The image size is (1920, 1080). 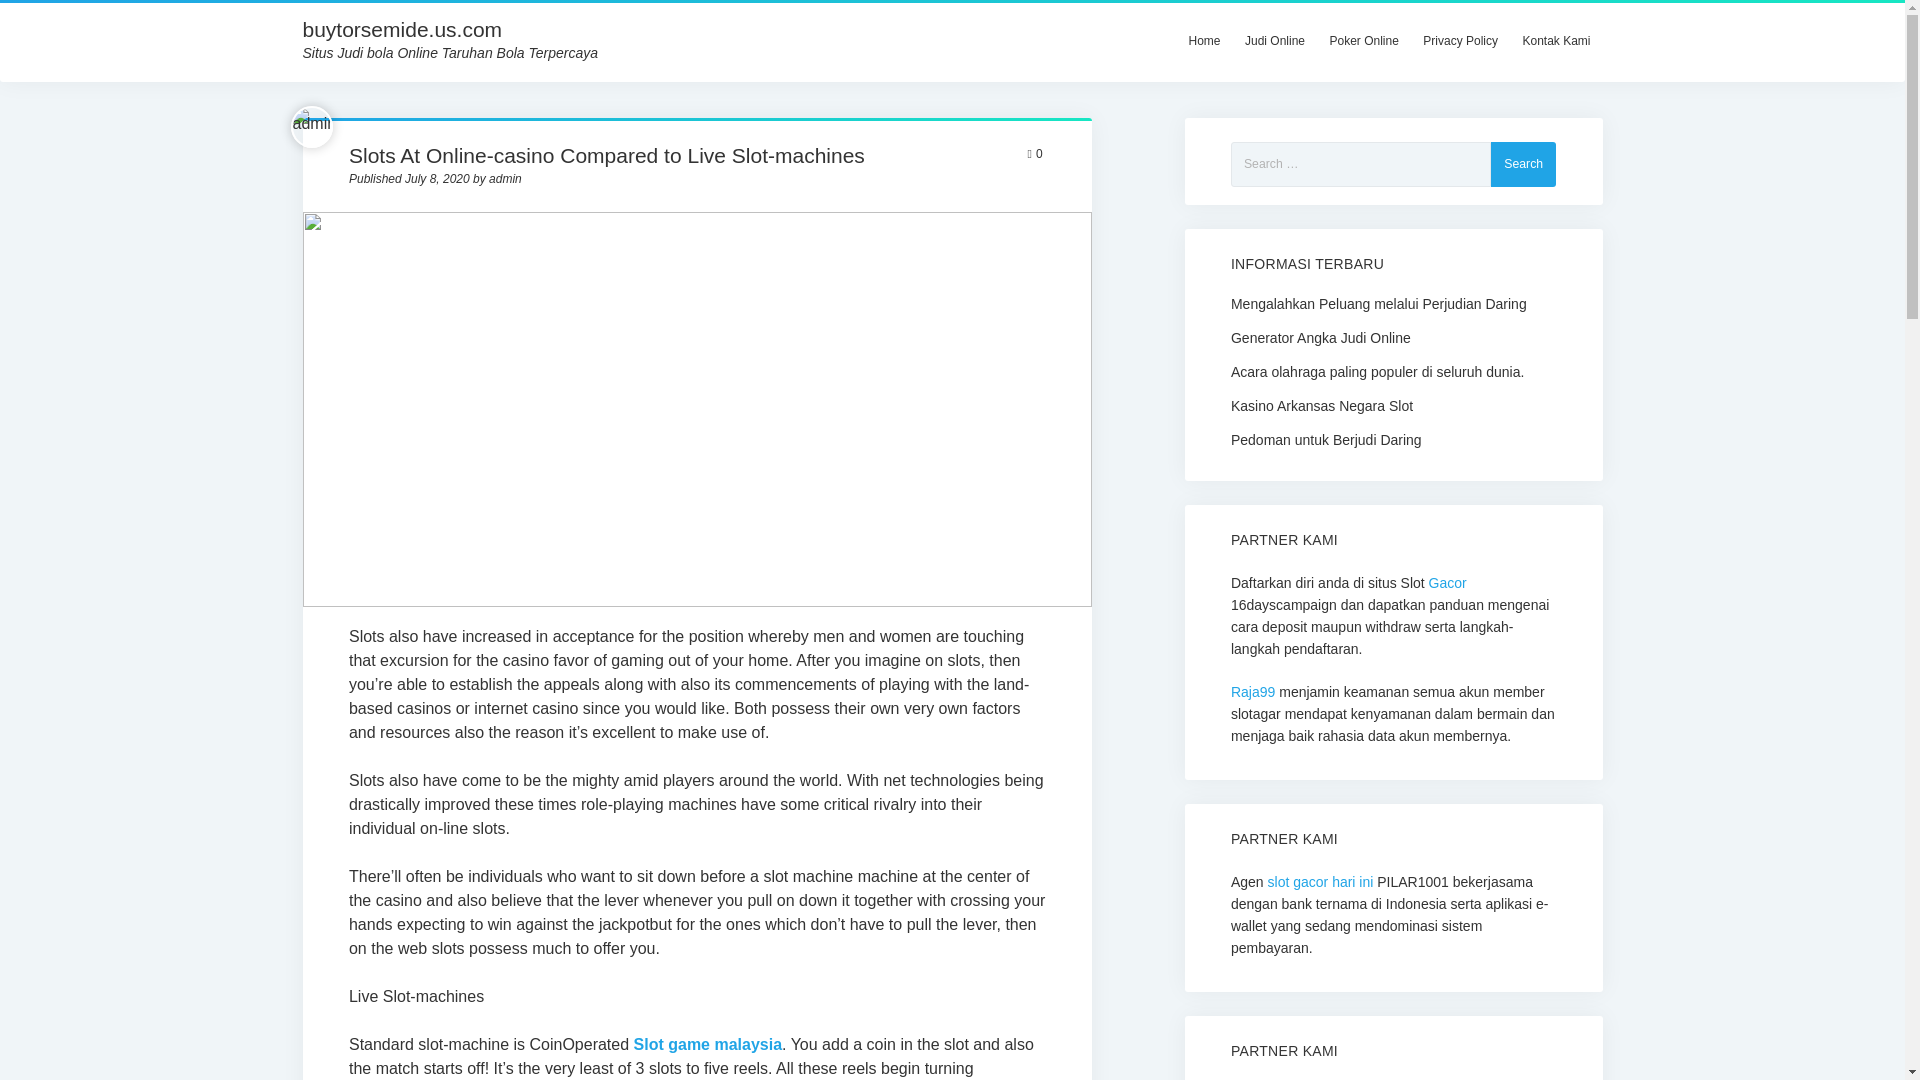 What do you see at coordinates (1320, 881) in the screenshot?
I see `slot gacor hari ini` at bounding box center [1320, 881].